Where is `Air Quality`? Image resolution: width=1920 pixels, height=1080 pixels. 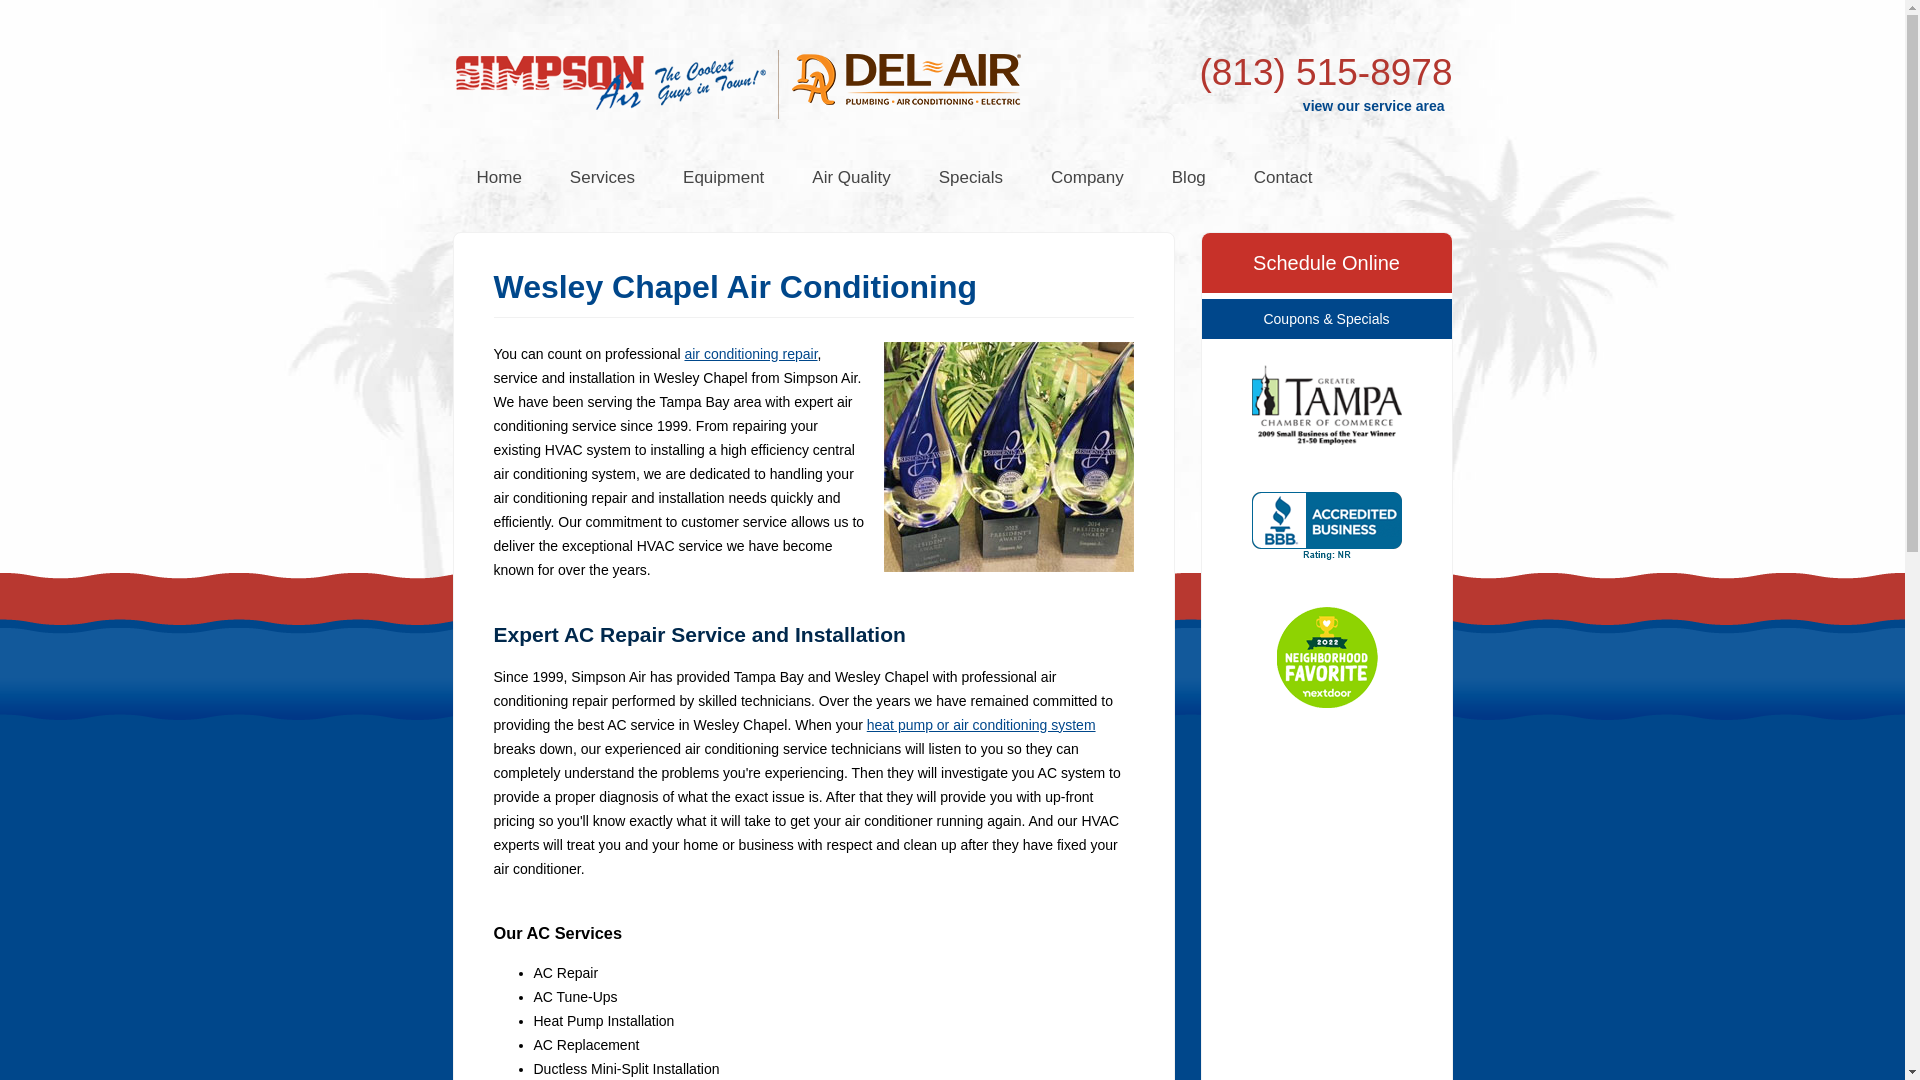 Air Quality is located at coordinates (850, 178).